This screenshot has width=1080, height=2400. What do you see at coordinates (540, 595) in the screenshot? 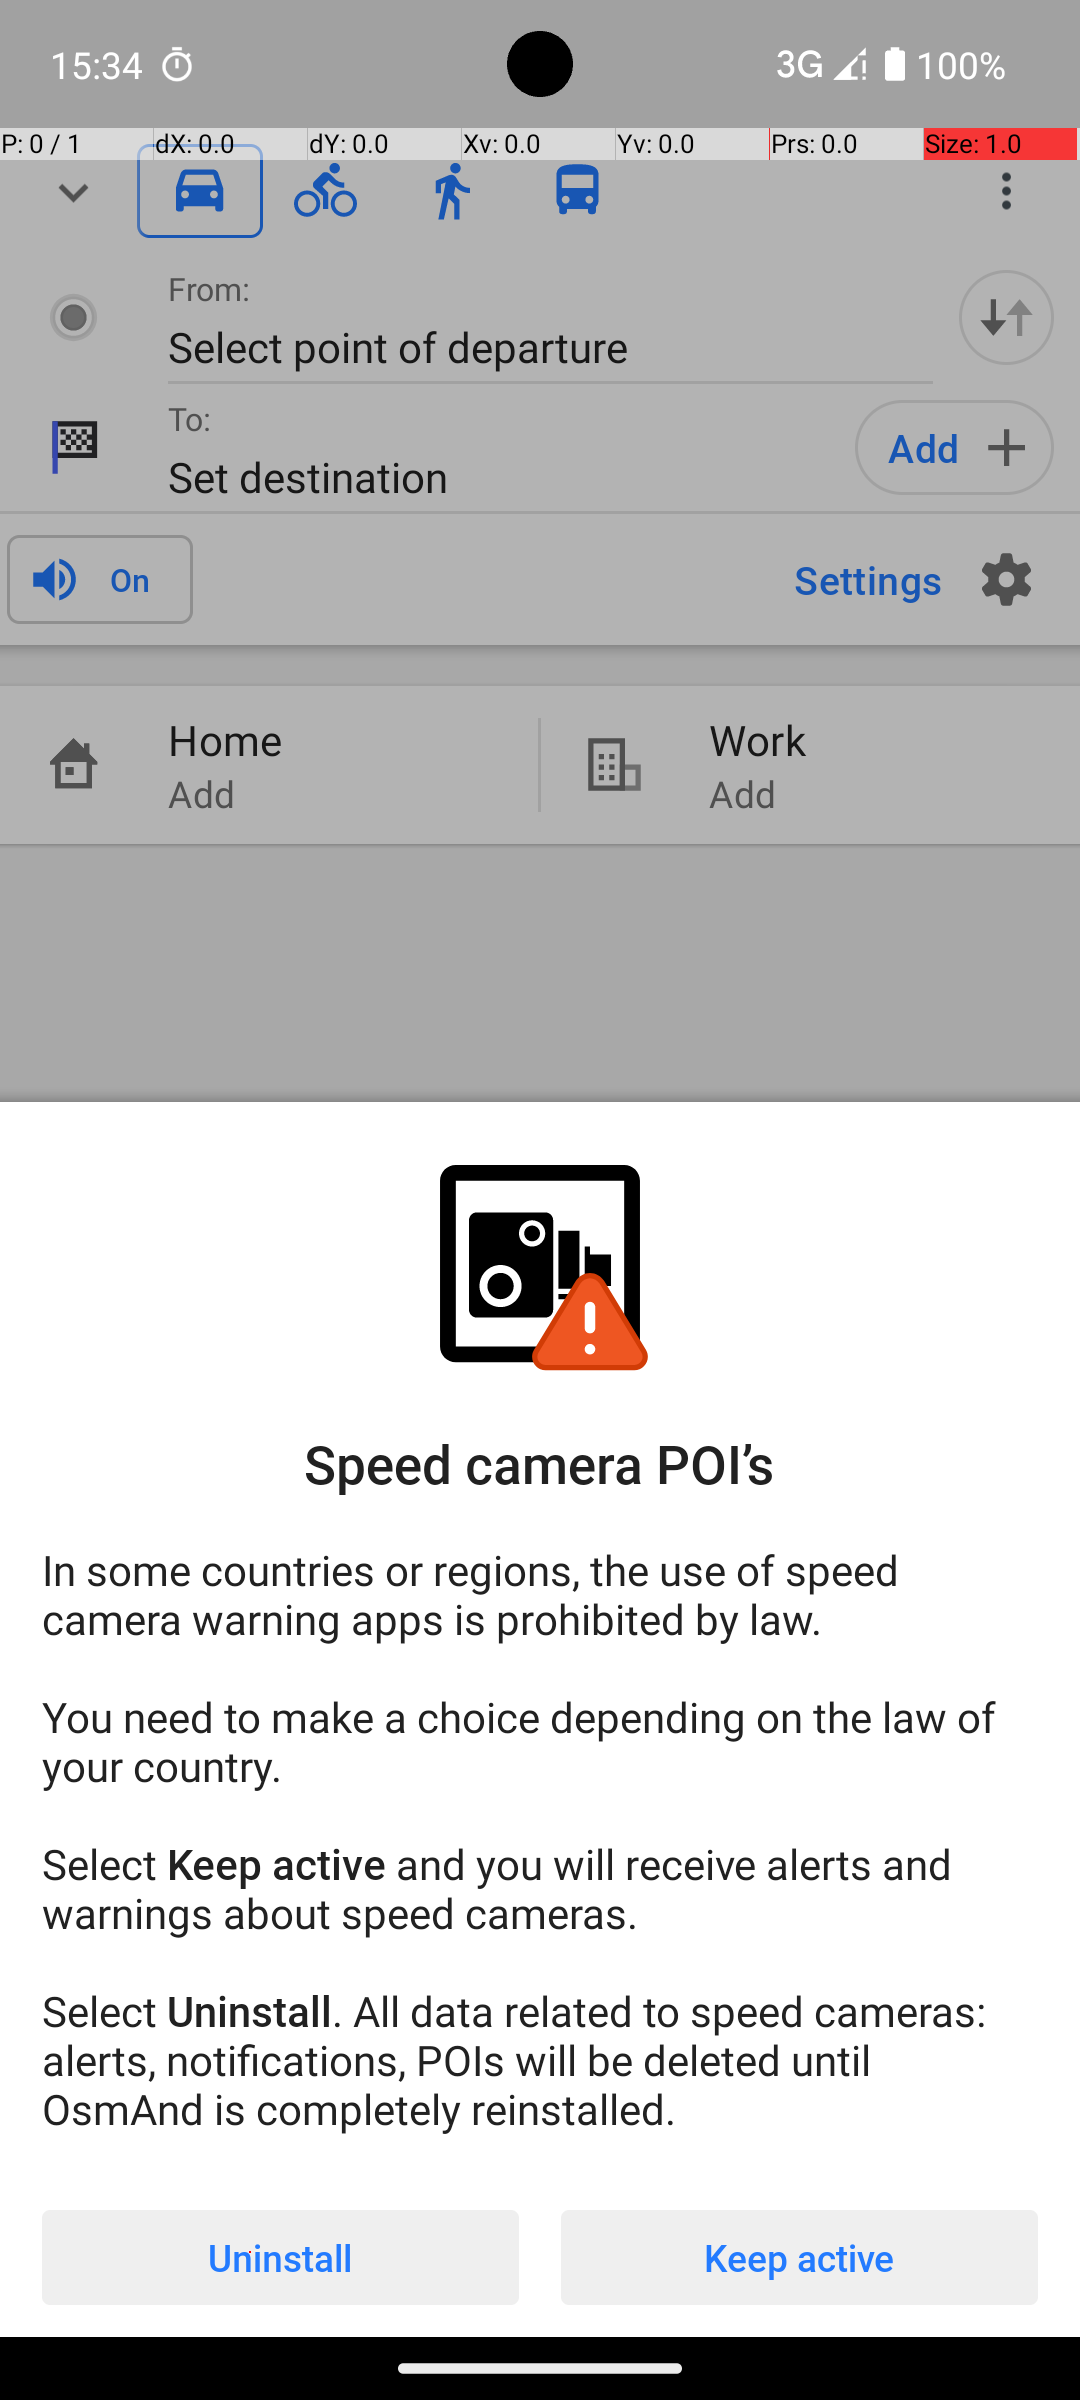
I see `Close the dialog` at bounding box center [540, 595].